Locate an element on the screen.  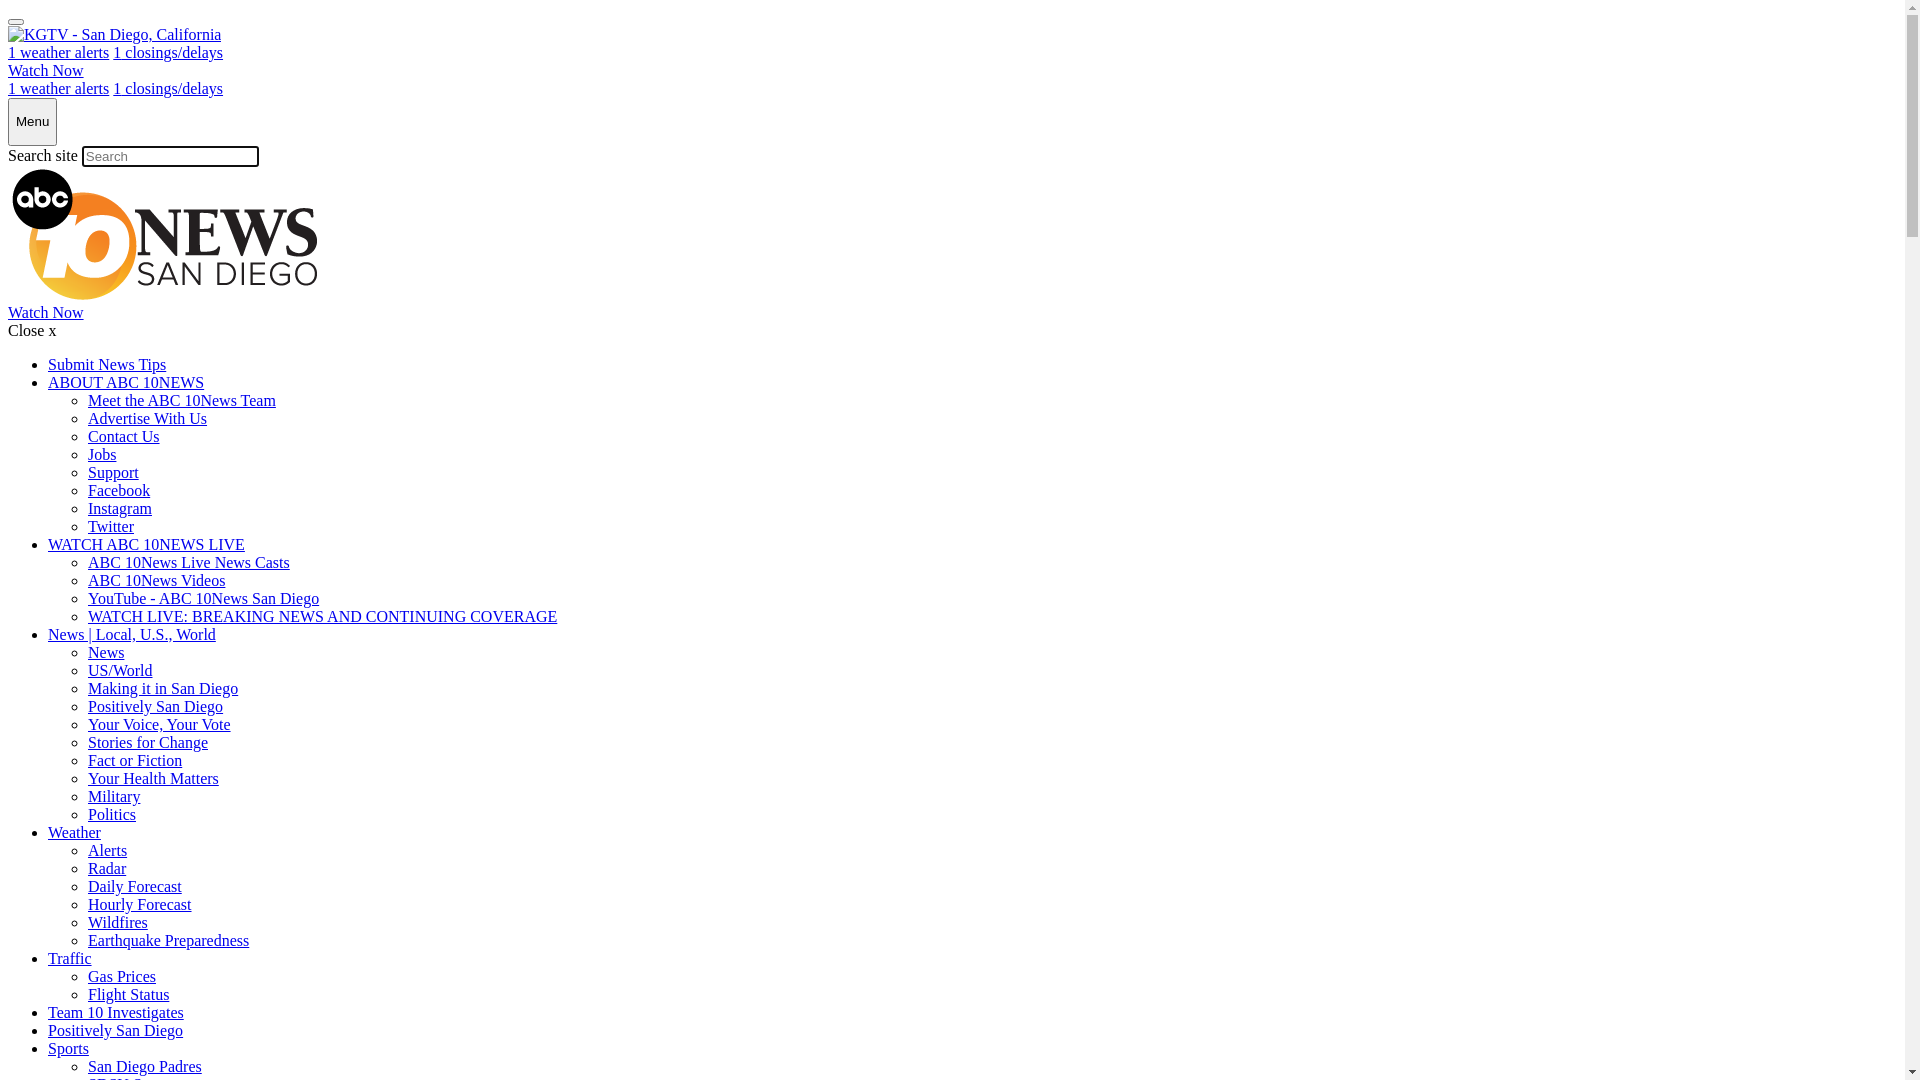
Watch Now is located at coordinates (46, 70).